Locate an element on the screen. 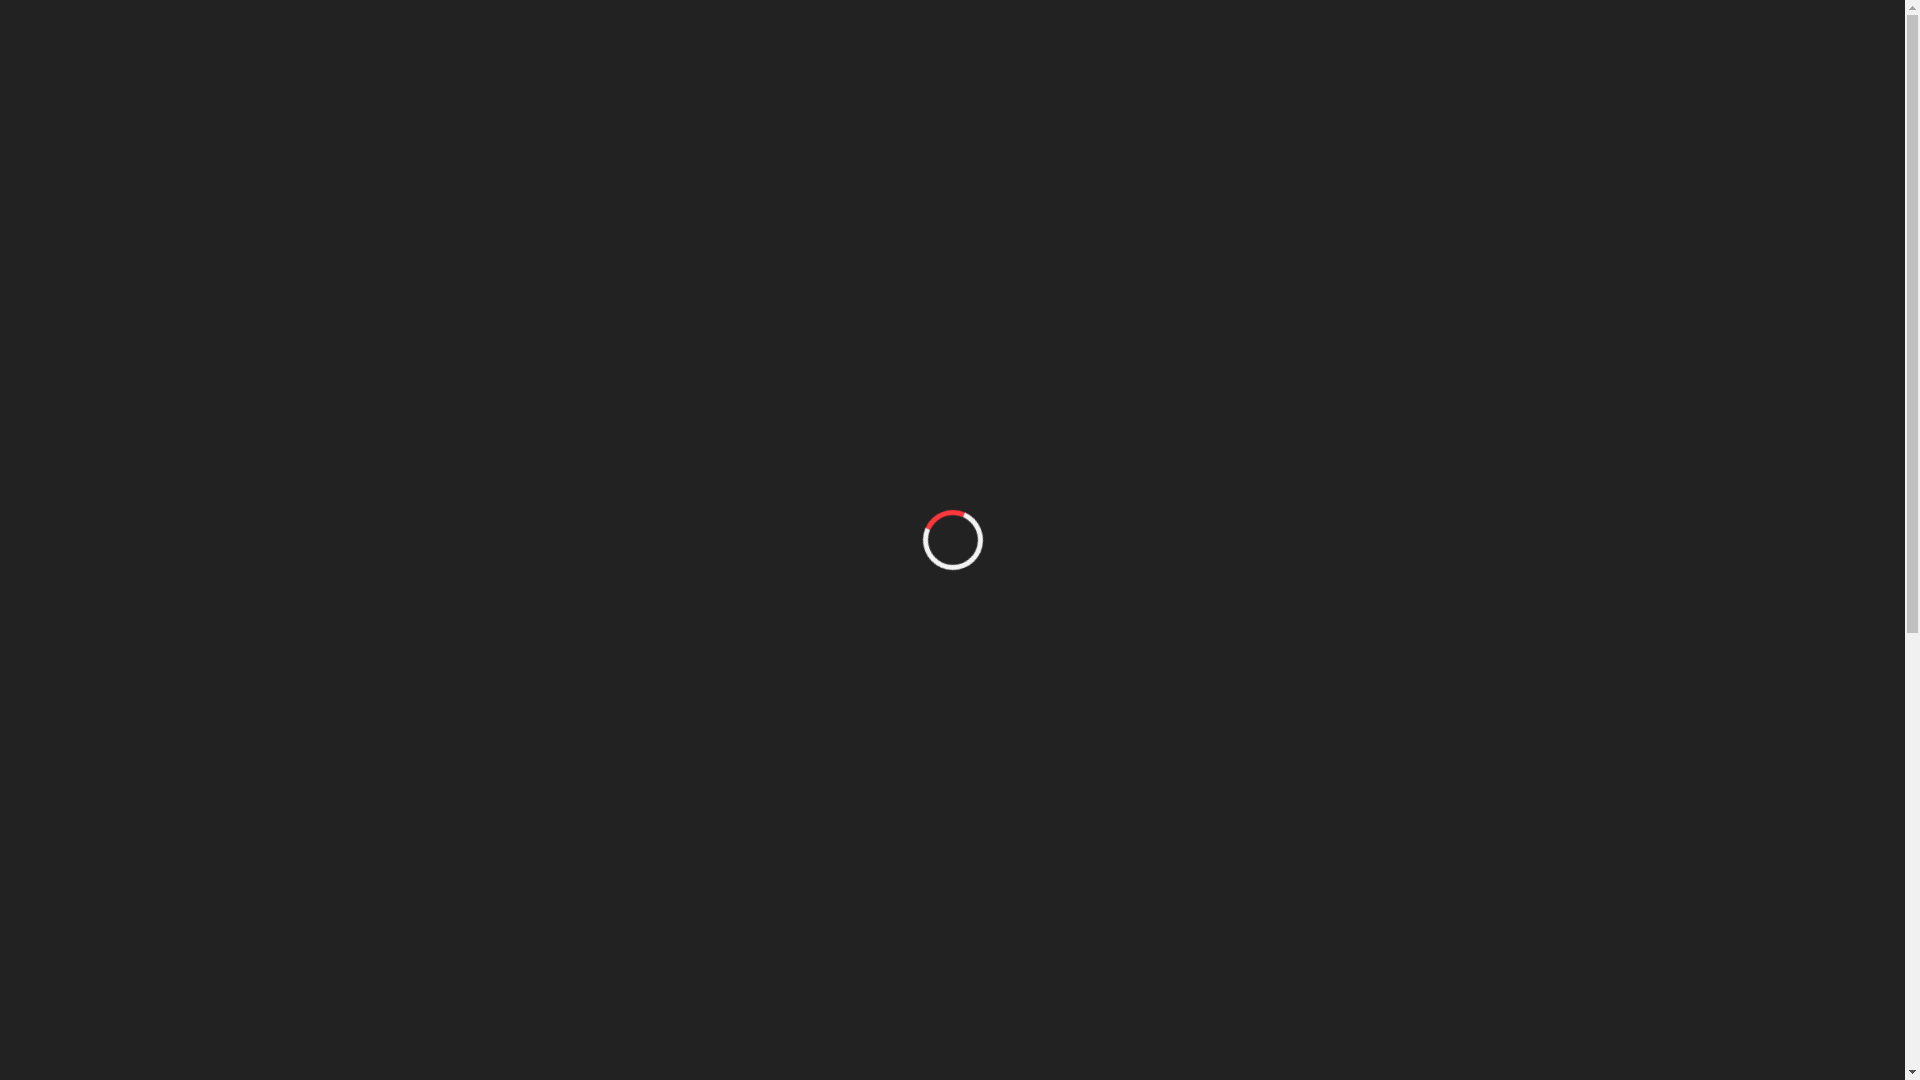  SIGN IN is located at coordinates (939, 313).